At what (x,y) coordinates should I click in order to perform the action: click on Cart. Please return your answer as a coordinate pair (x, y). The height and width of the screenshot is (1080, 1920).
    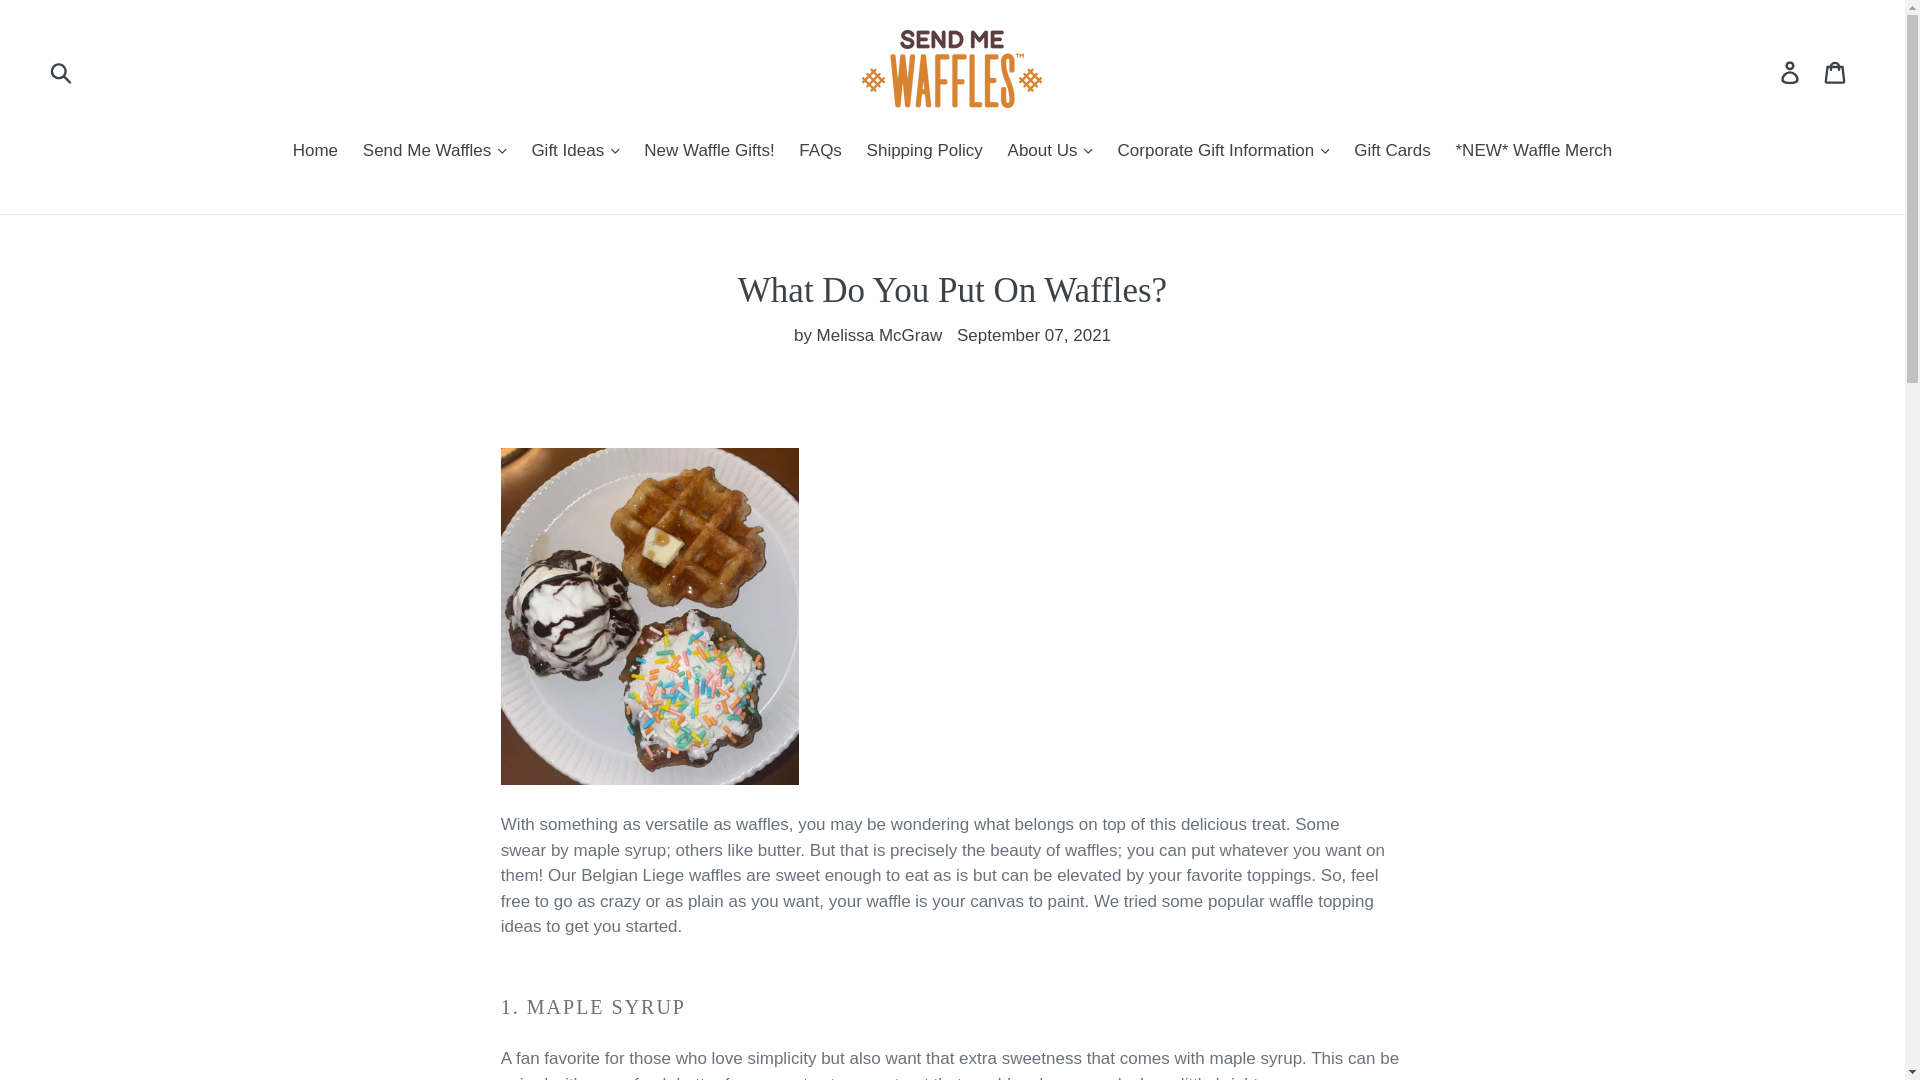
    Looking at the image, I should click on (1836, 72).